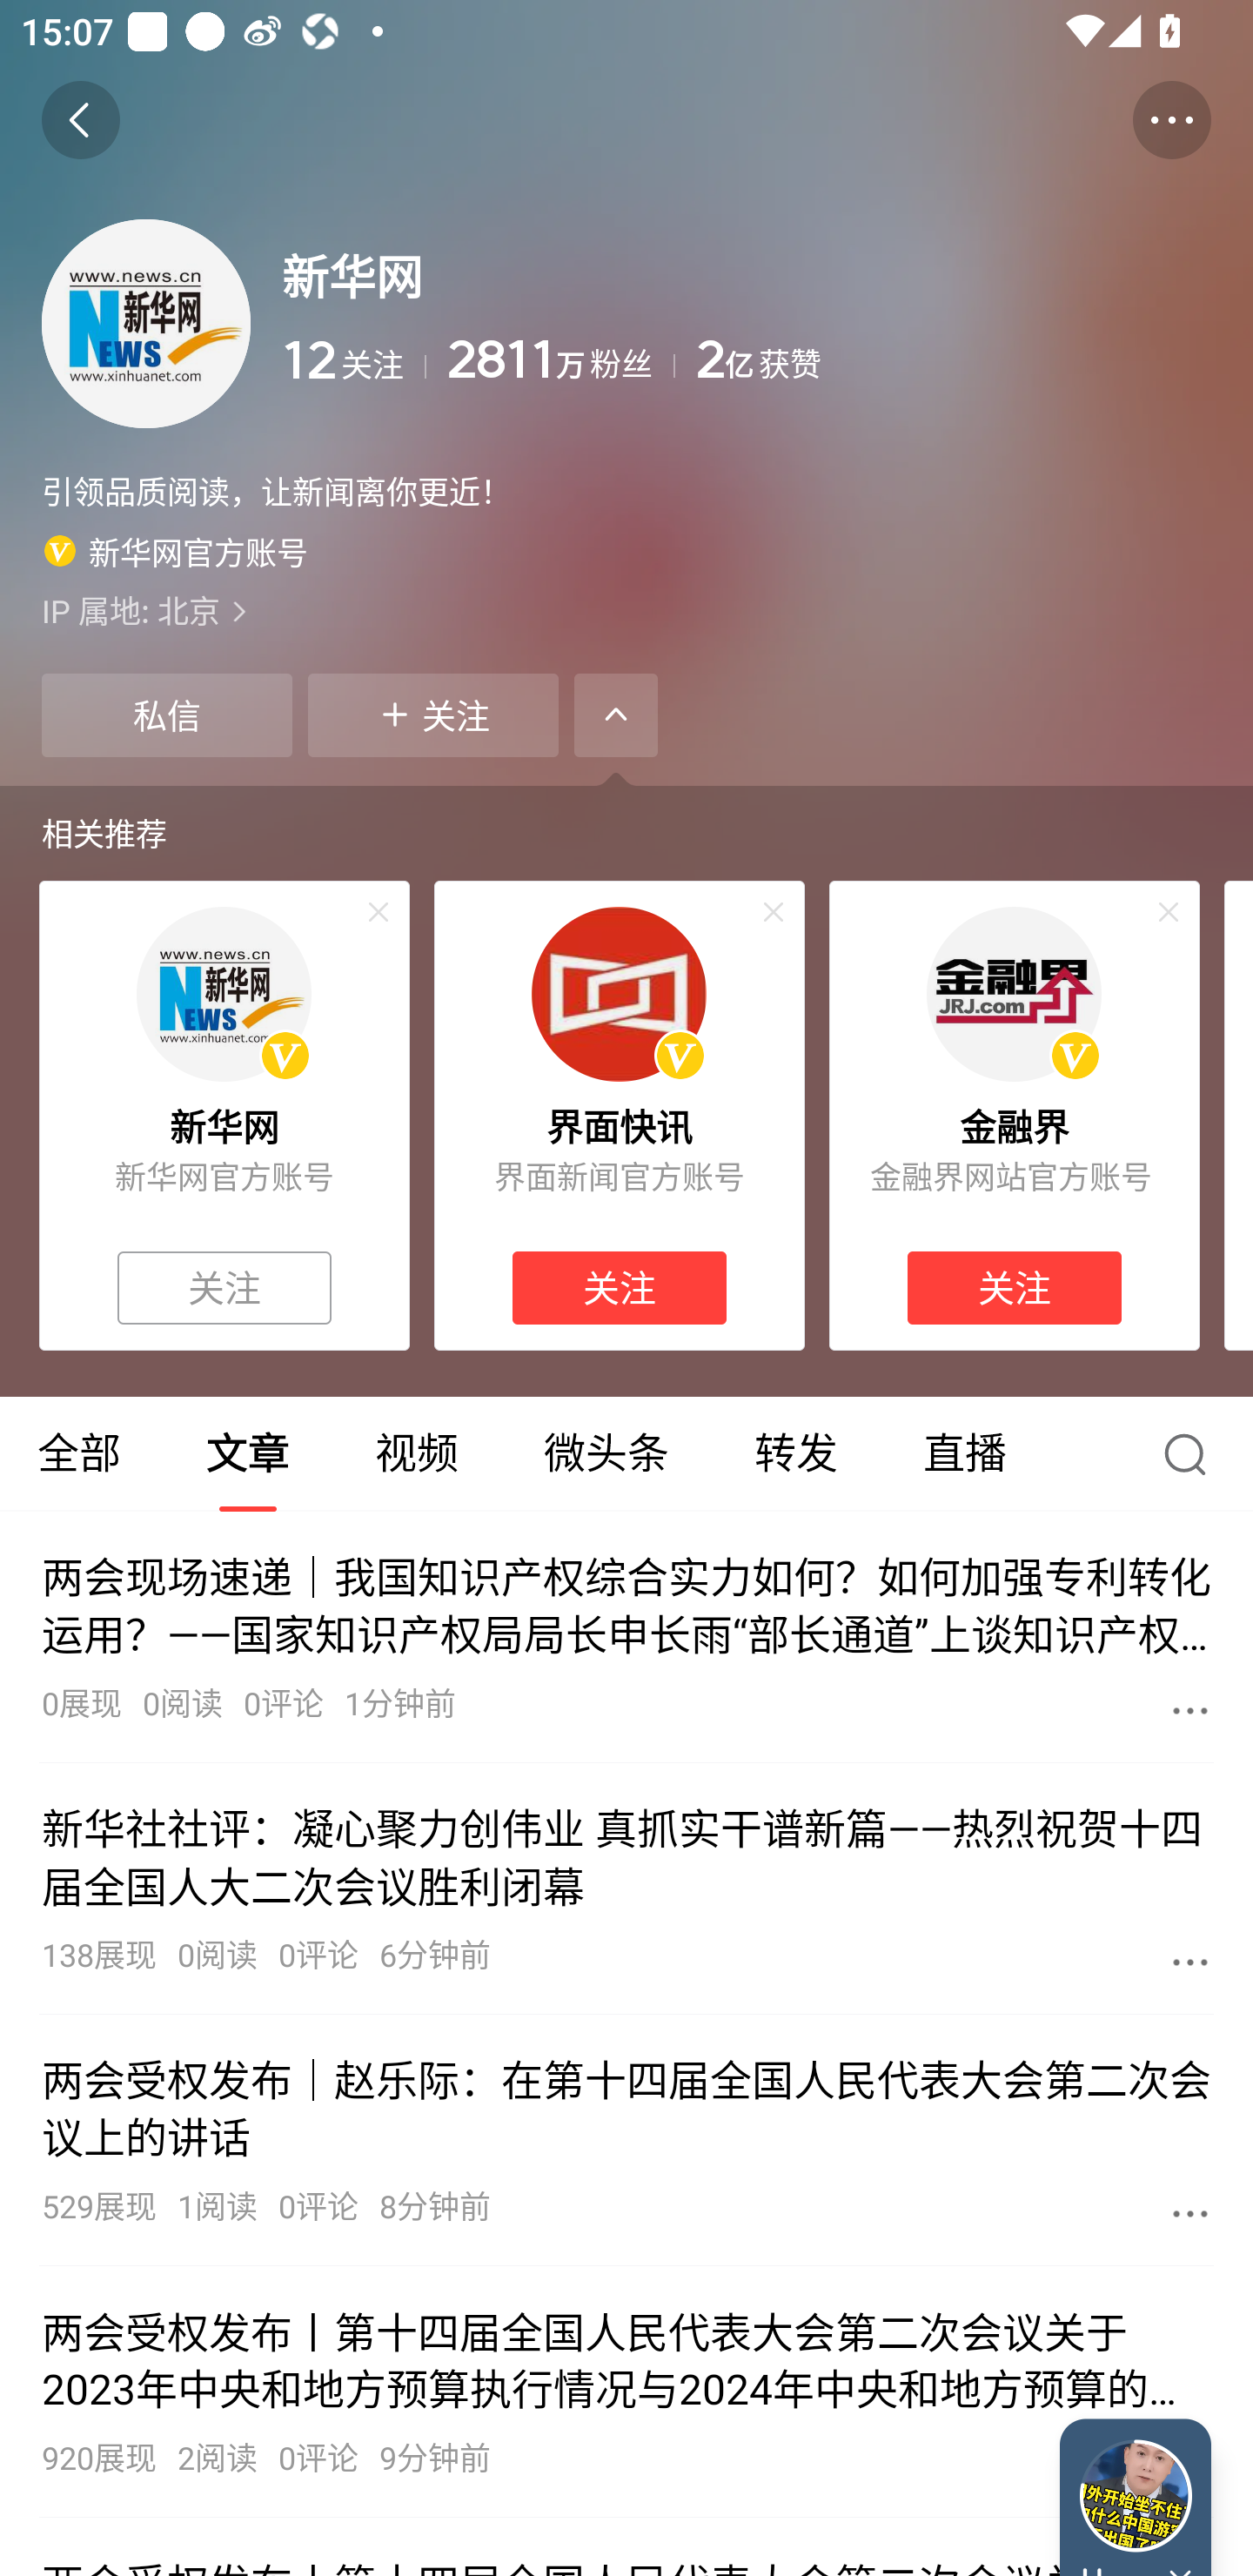 The height and width of the screenshot is (2576, 1253). What do you see at coordinates (82, 1453) in the screenshot?
I see `全部` at bounding box center [82, 1453].